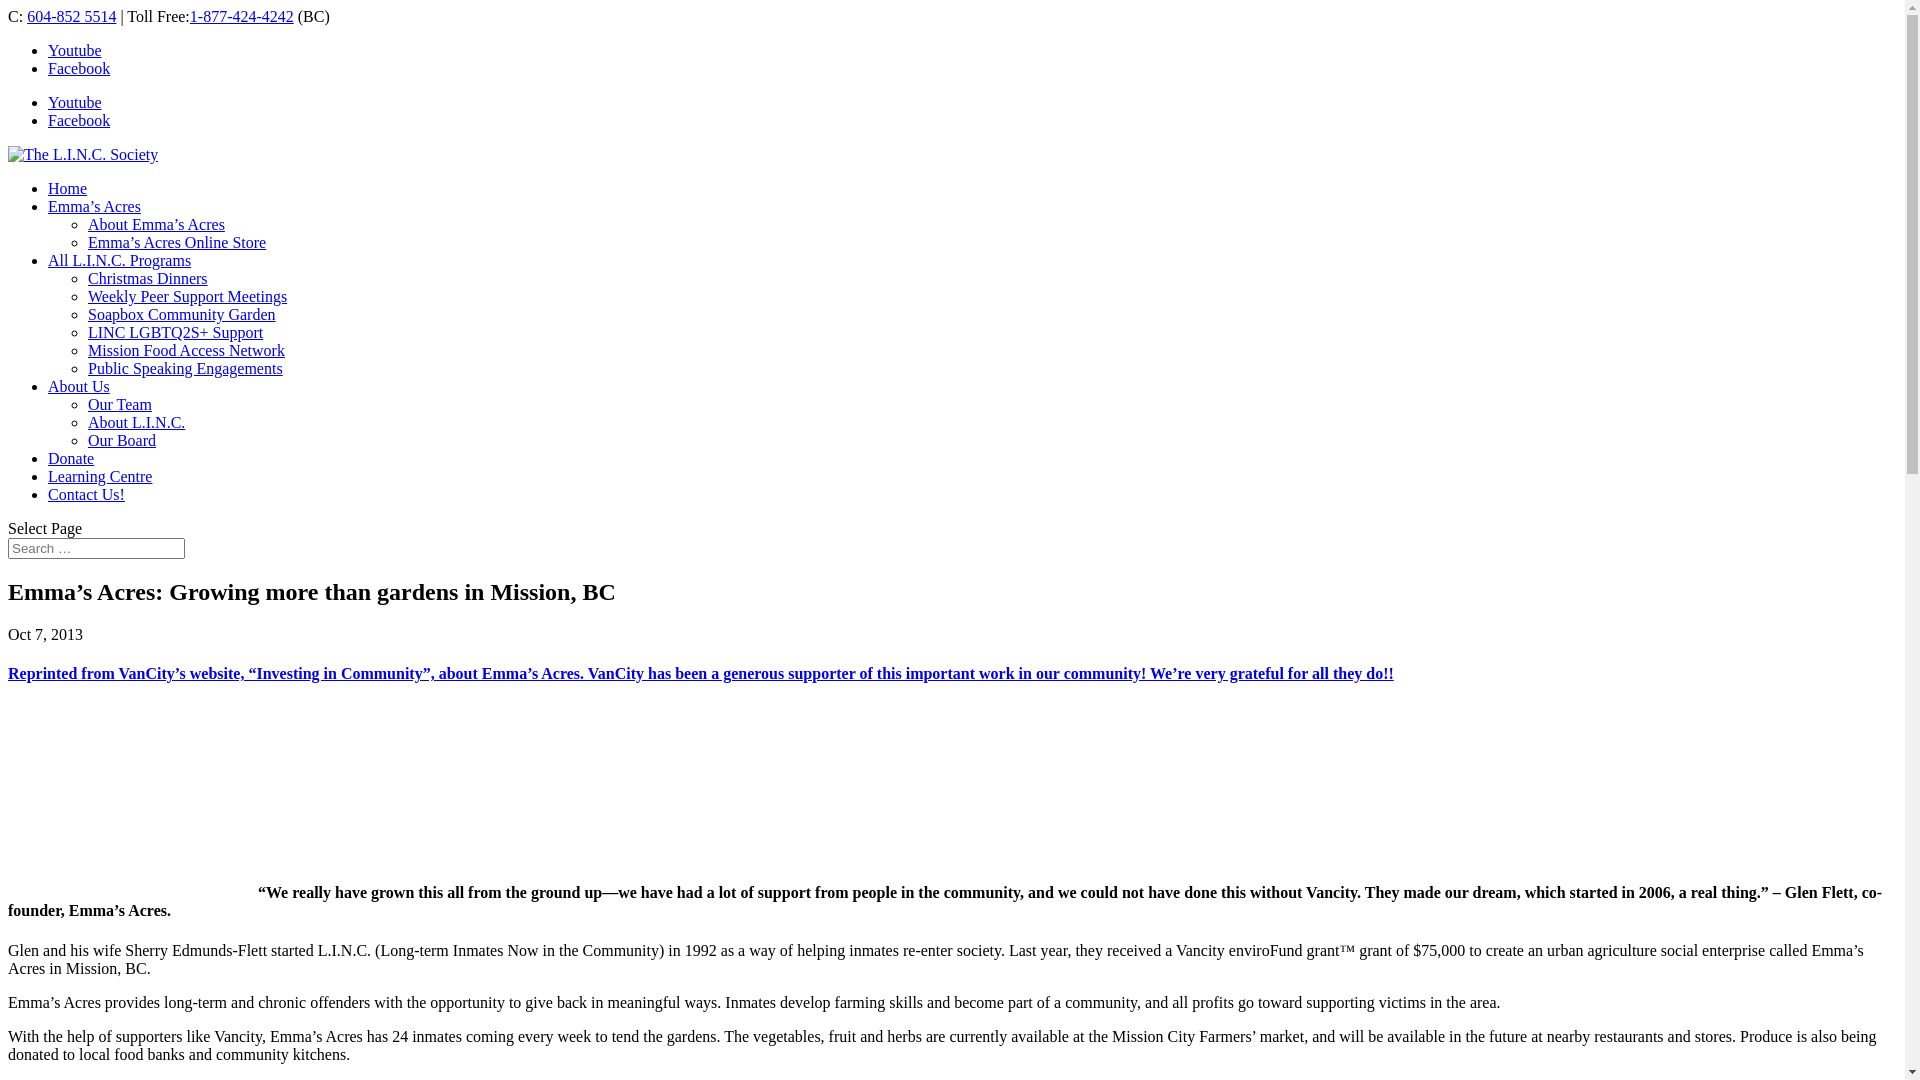 The image size is (1920, 1080). Describe the element at coordinates (96, 548) in the screenshot. I see `Search for:` at that location.